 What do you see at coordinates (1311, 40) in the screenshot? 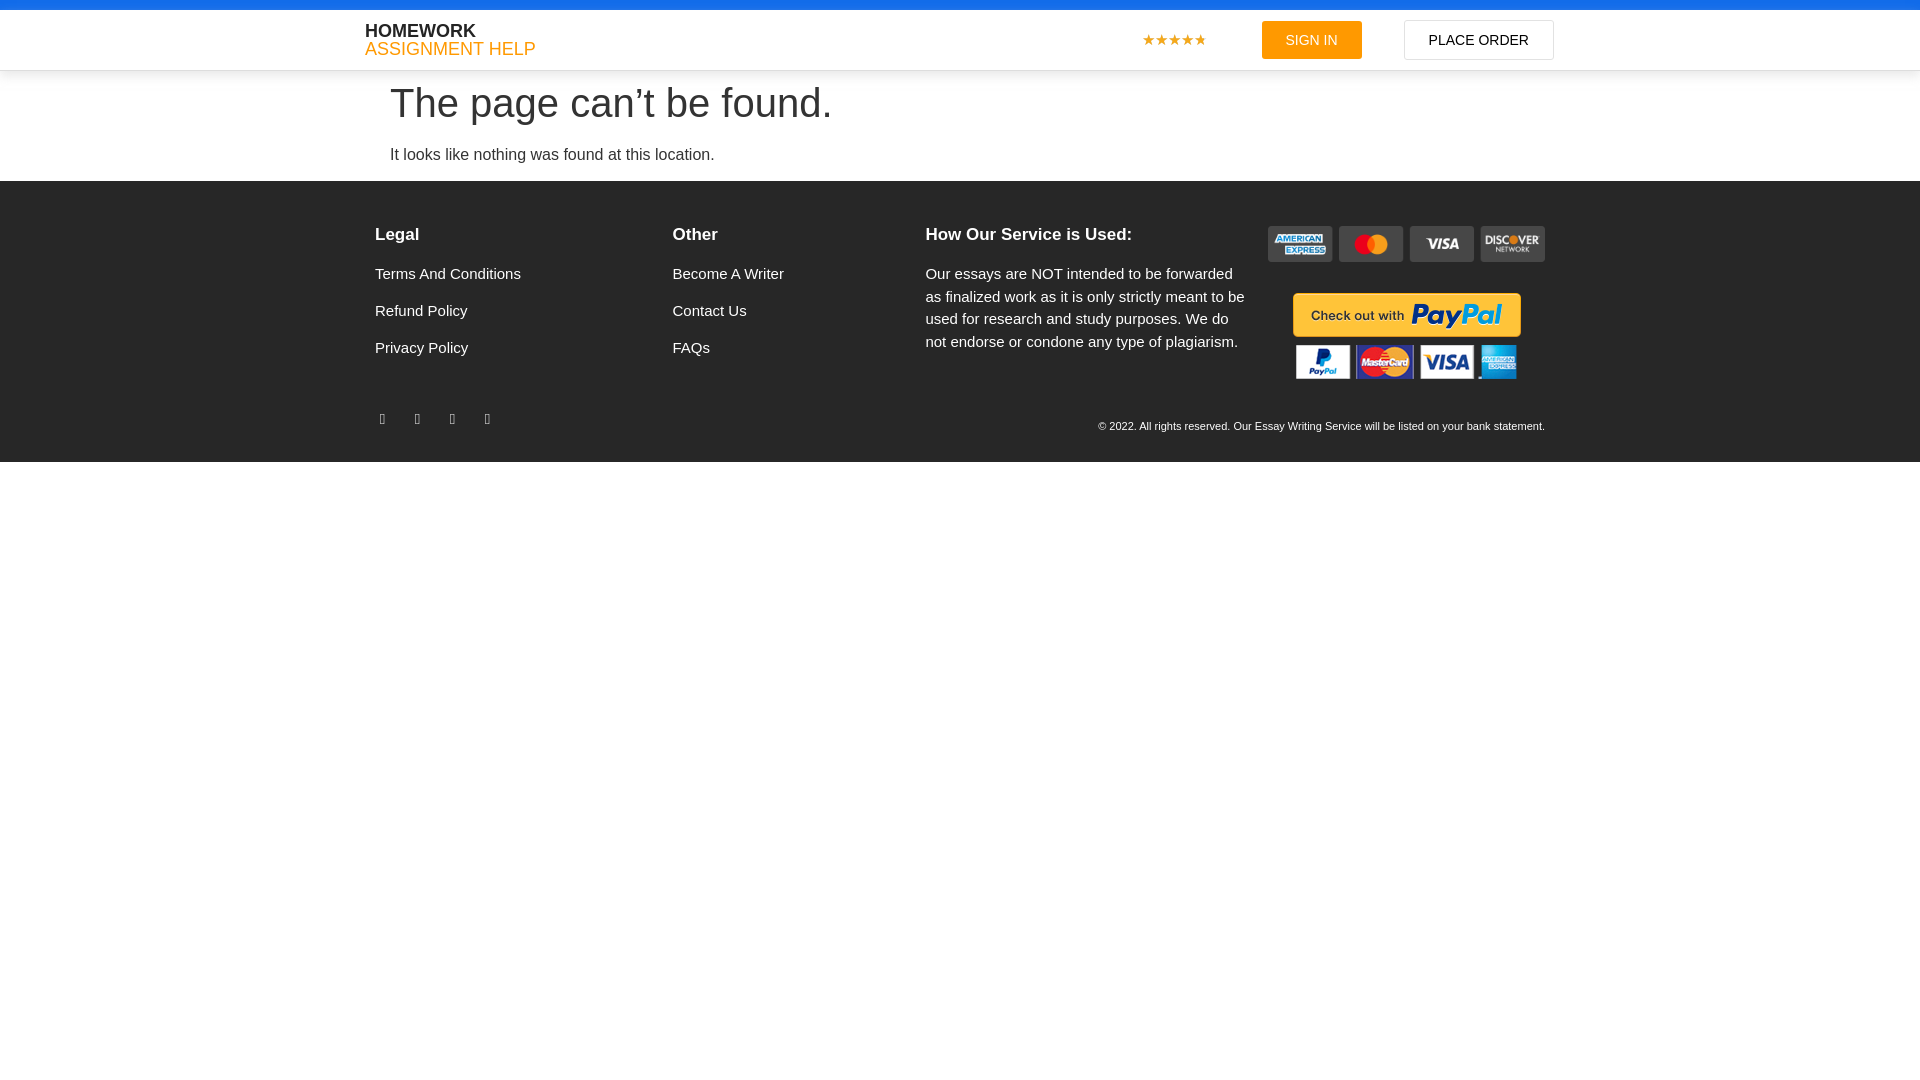
I see `SIGN IN` at bounding box center [1311, 40].